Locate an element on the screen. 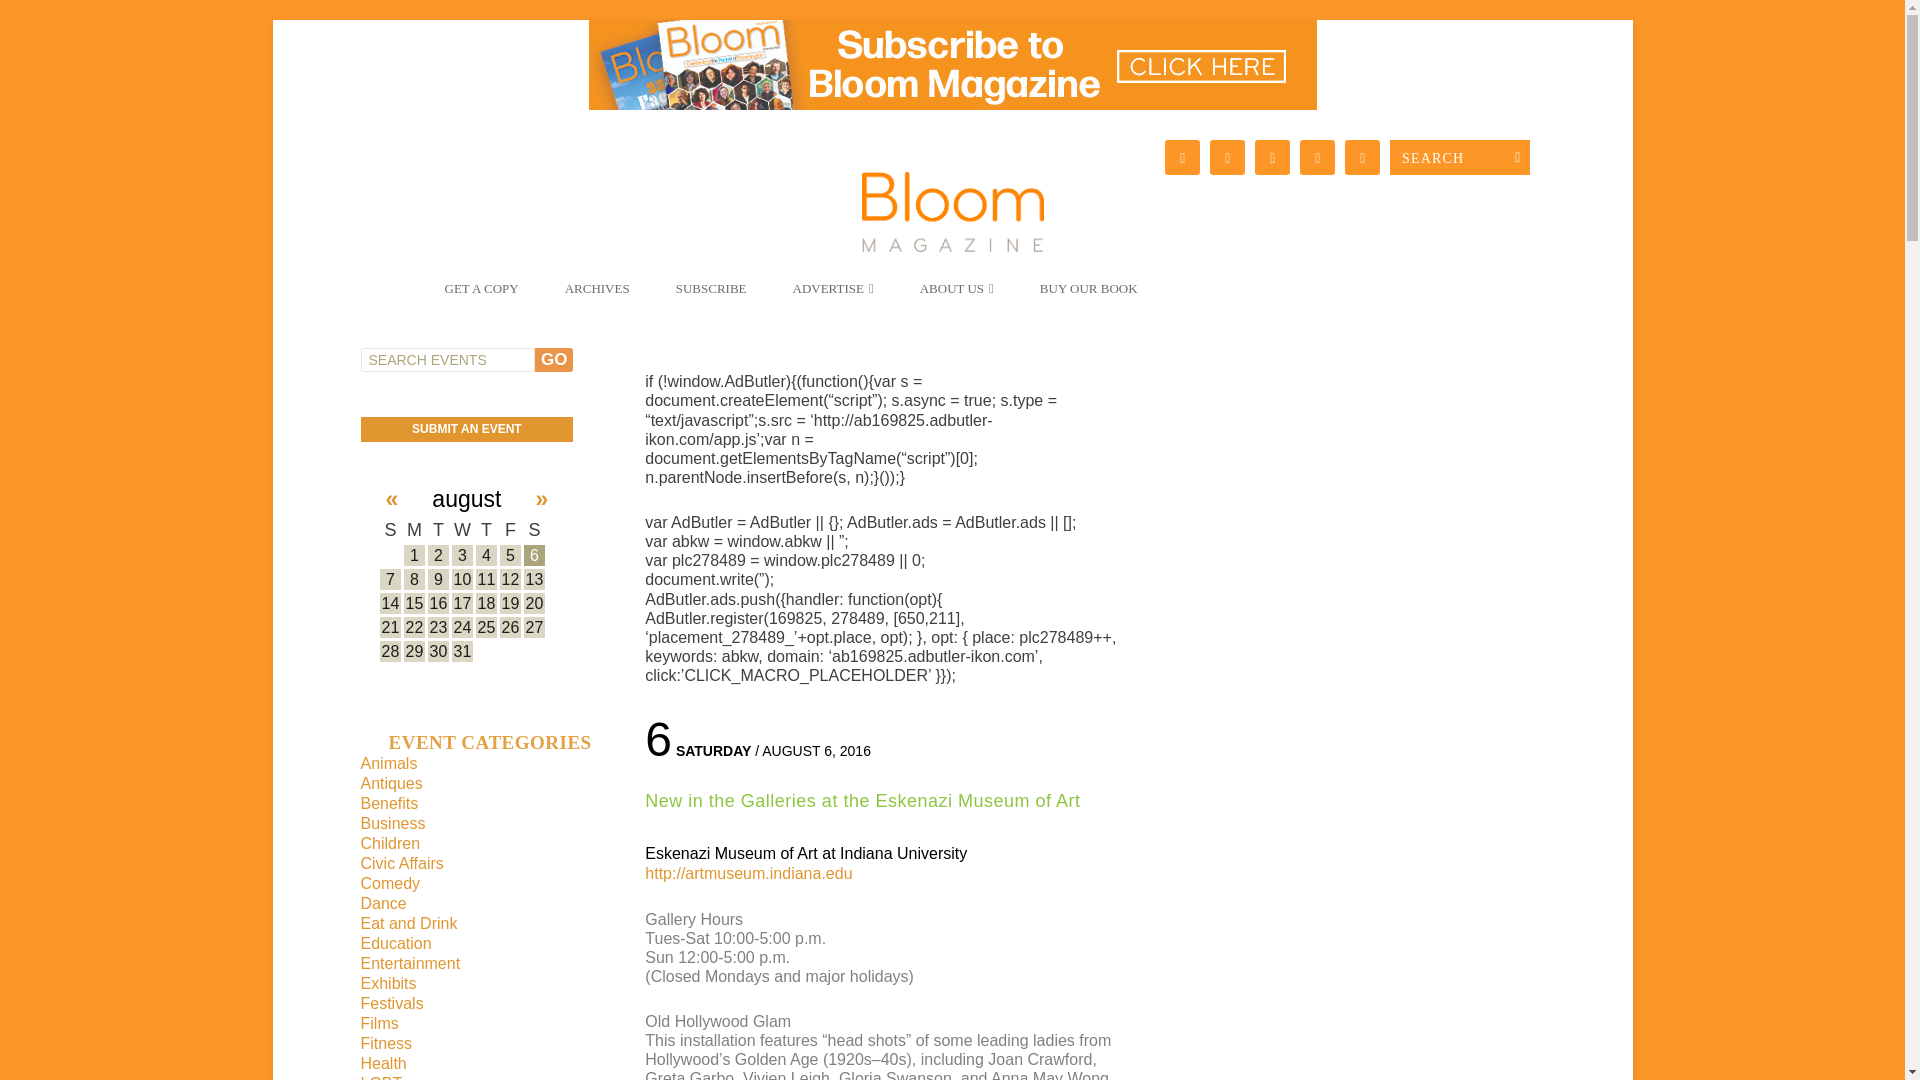 This screenshot has height=1080, width=1920. ADVERTISE is located at coordinates (832, 296).